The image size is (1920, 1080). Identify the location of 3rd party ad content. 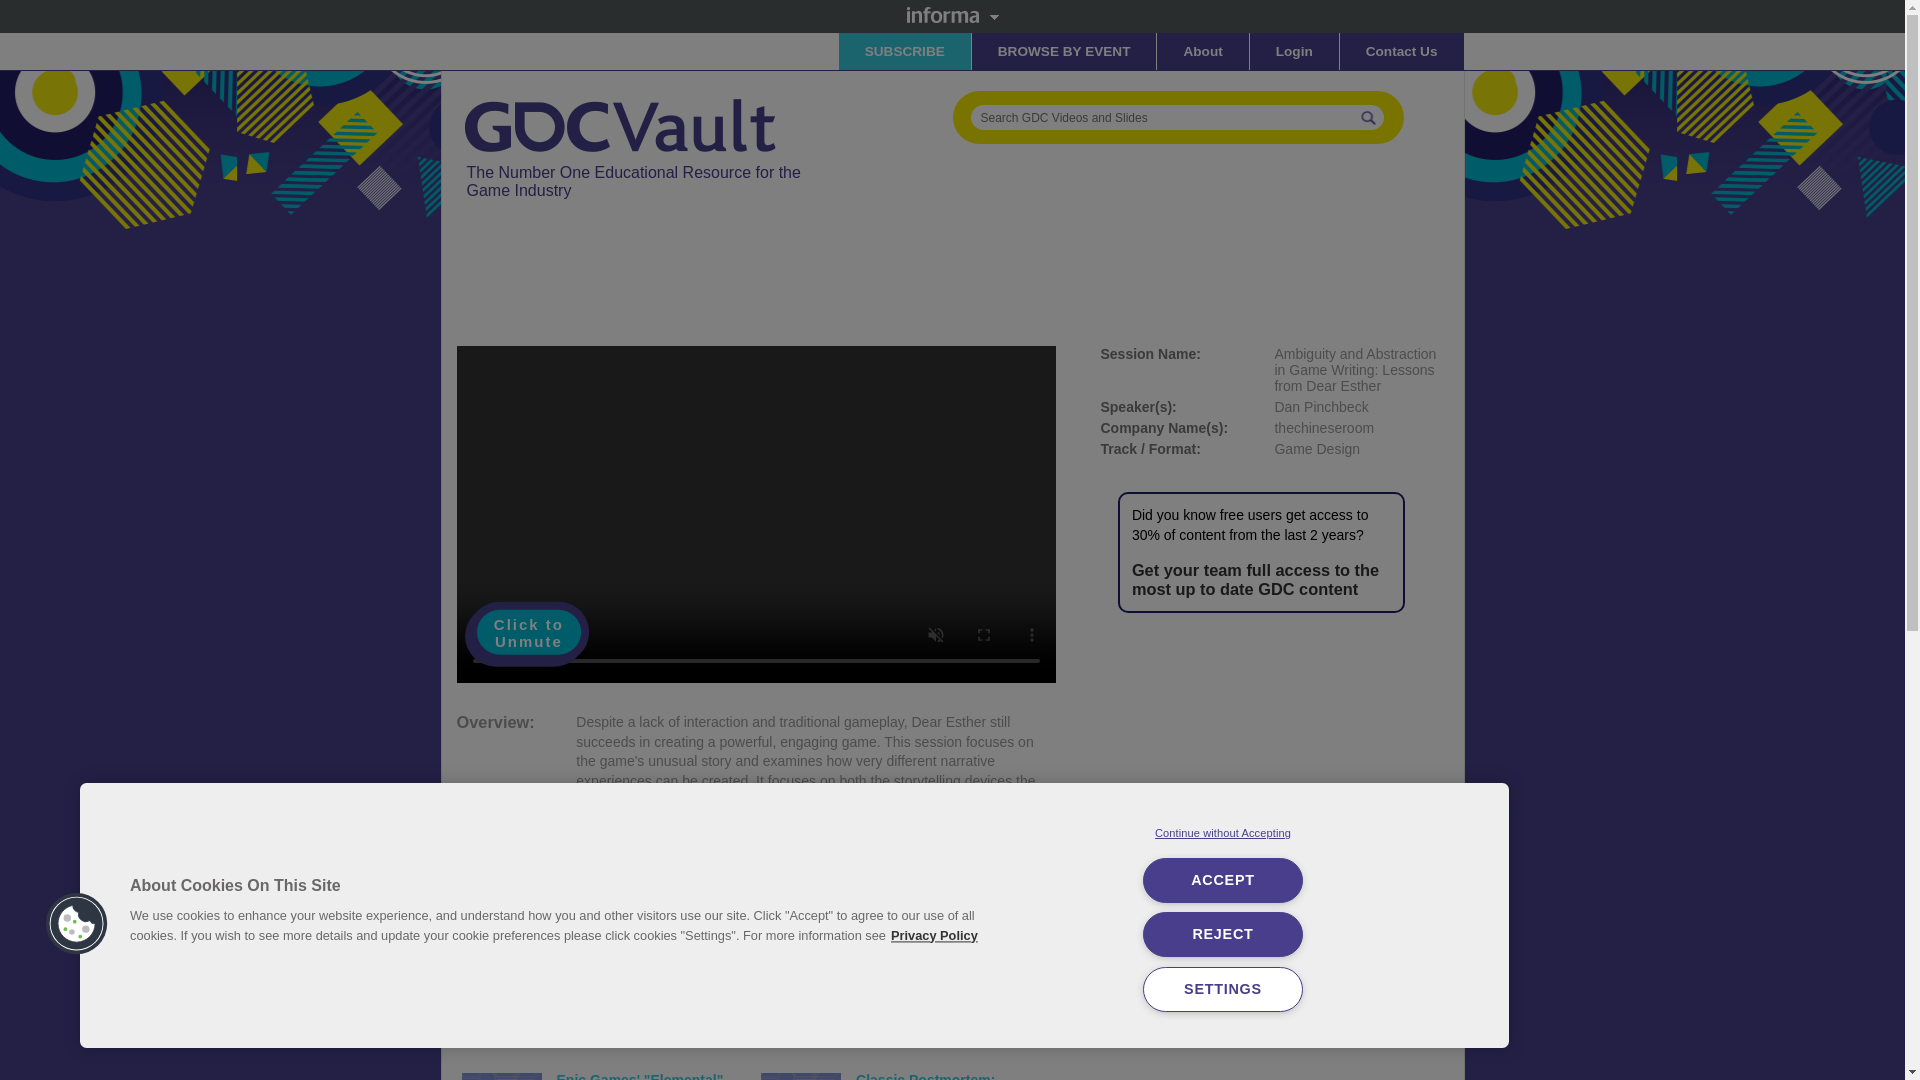
(1274, 768).